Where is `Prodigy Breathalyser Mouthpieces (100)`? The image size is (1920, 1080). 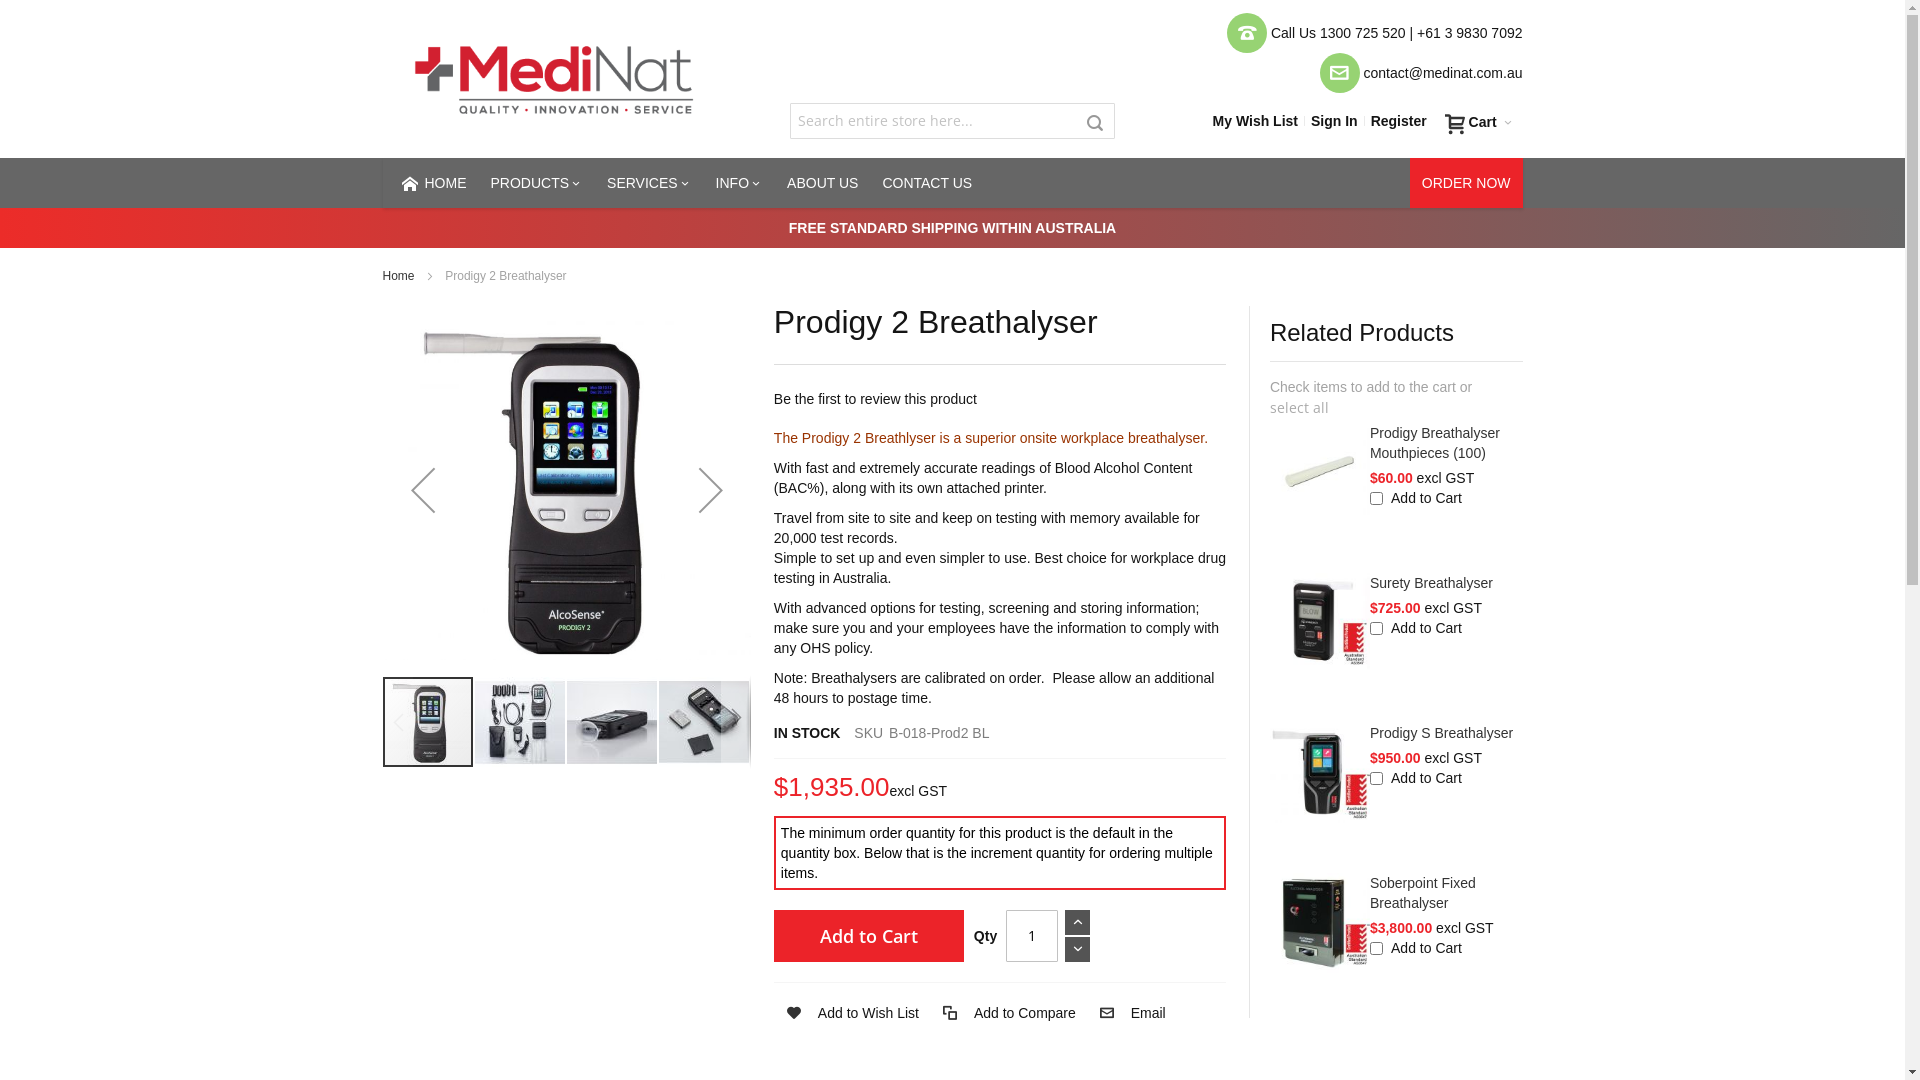 Prodigy Breathalyser Mouthpieces (100) is located at coordinates (1435, 443).